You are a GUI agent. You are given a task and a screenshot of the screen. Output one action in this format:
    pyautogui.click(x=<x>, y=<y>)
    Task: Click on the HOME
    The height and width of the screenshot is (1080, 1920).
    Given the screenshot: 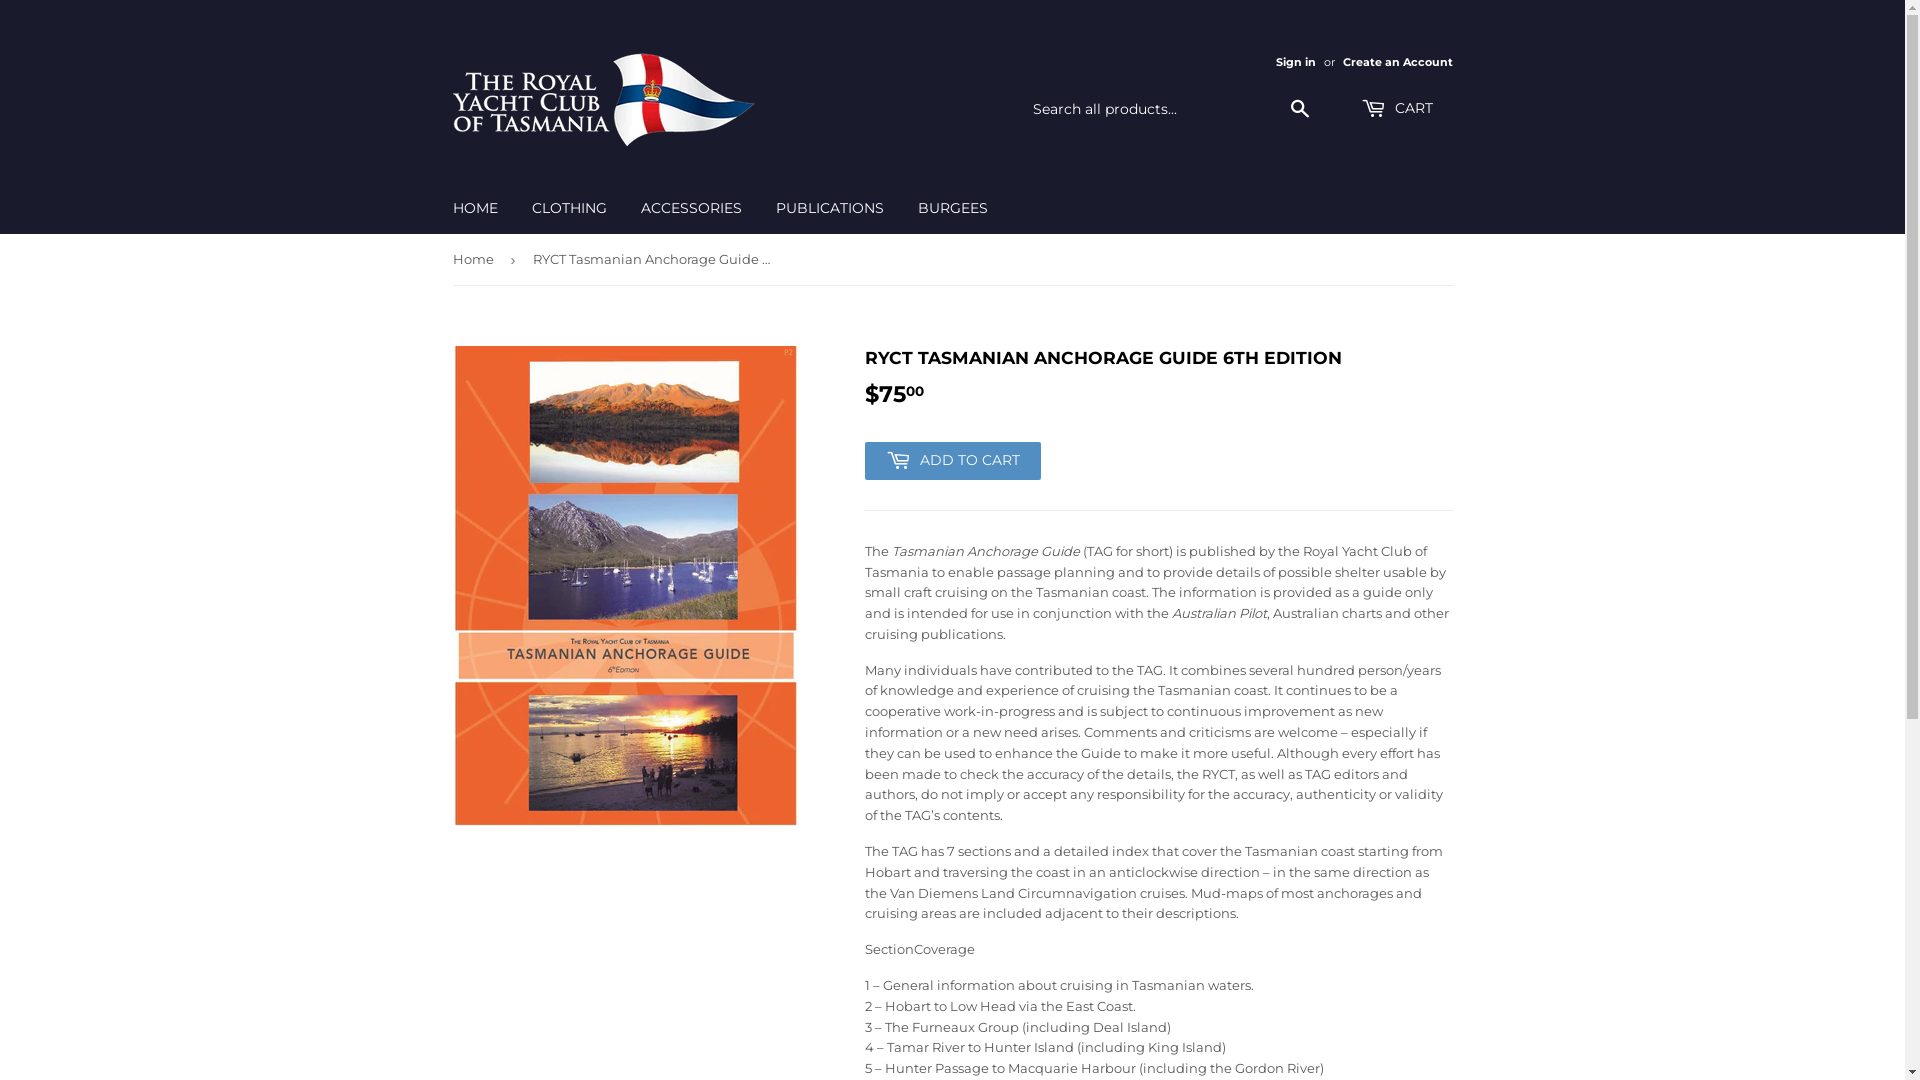 What is the action you would take?
    pyautogui.click(x=476, y=208)
    